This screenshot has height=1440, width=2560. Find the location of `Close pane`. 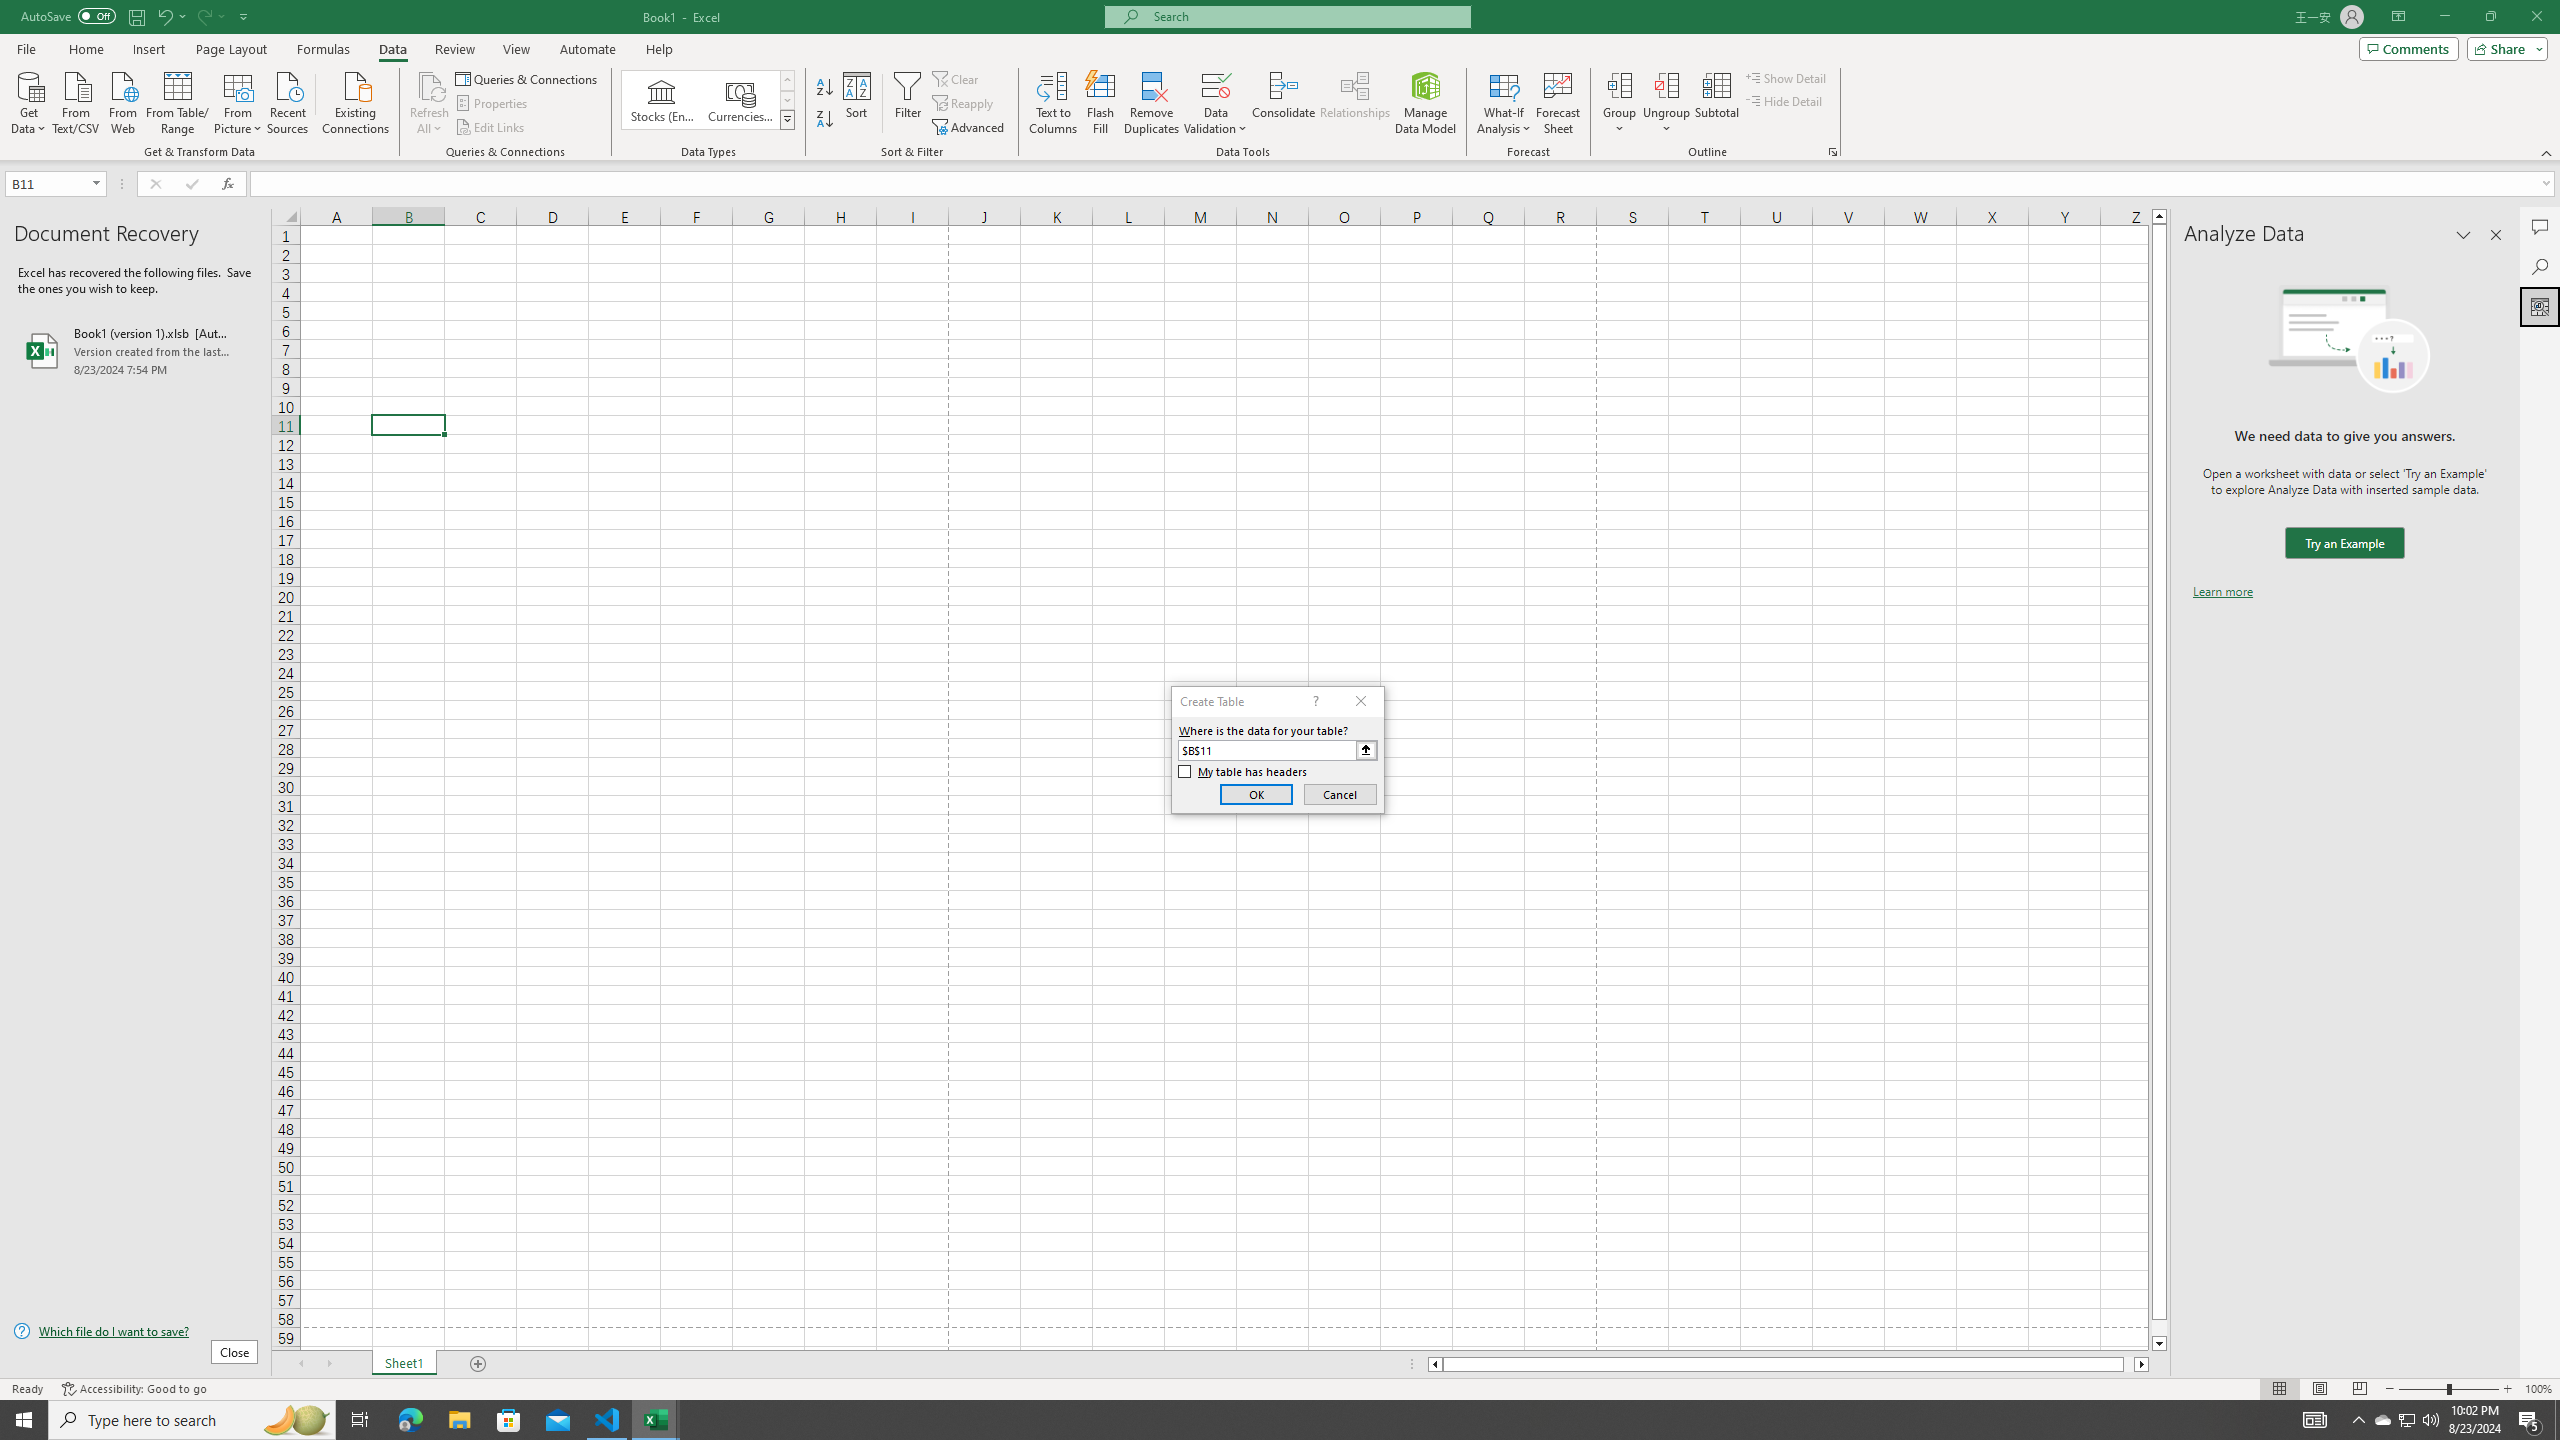

Close pane is located at coordinates (2496, 235).